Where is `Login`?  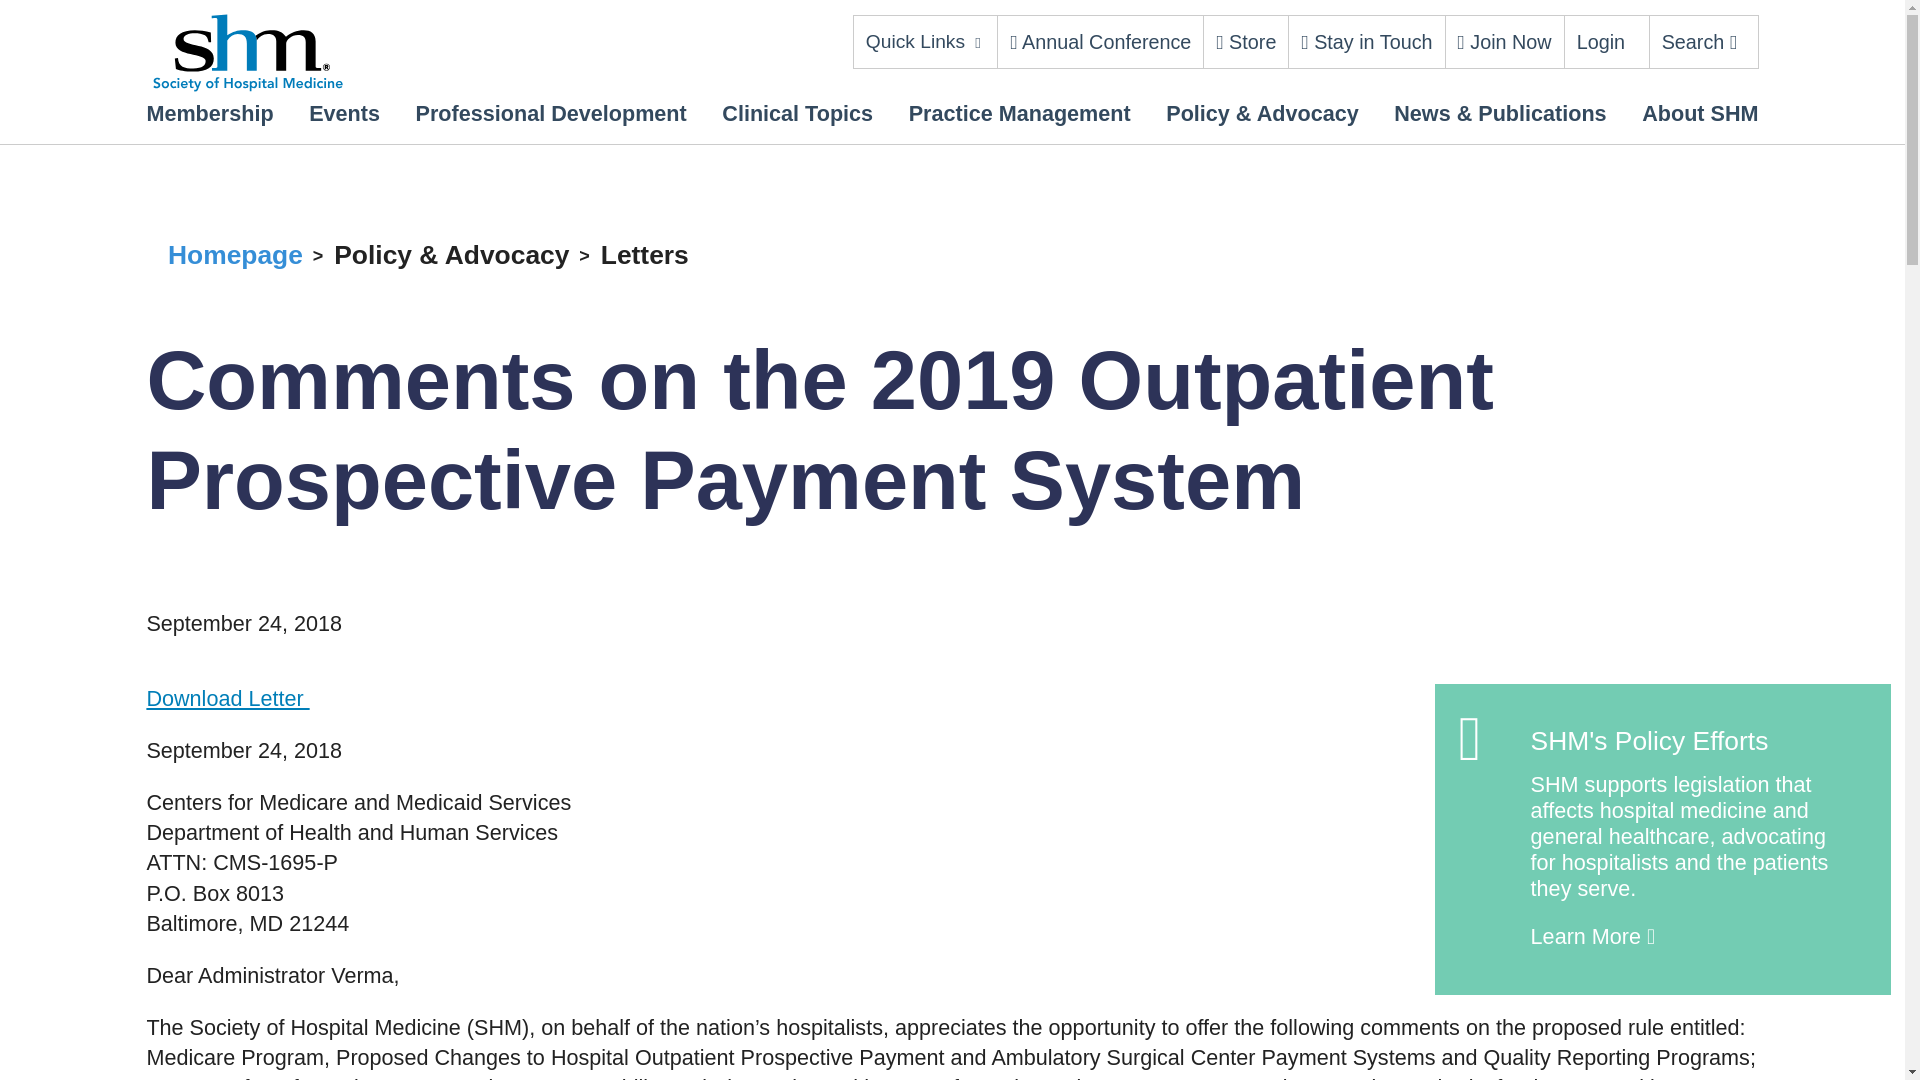 Login is located at coordinates (1600, 42).